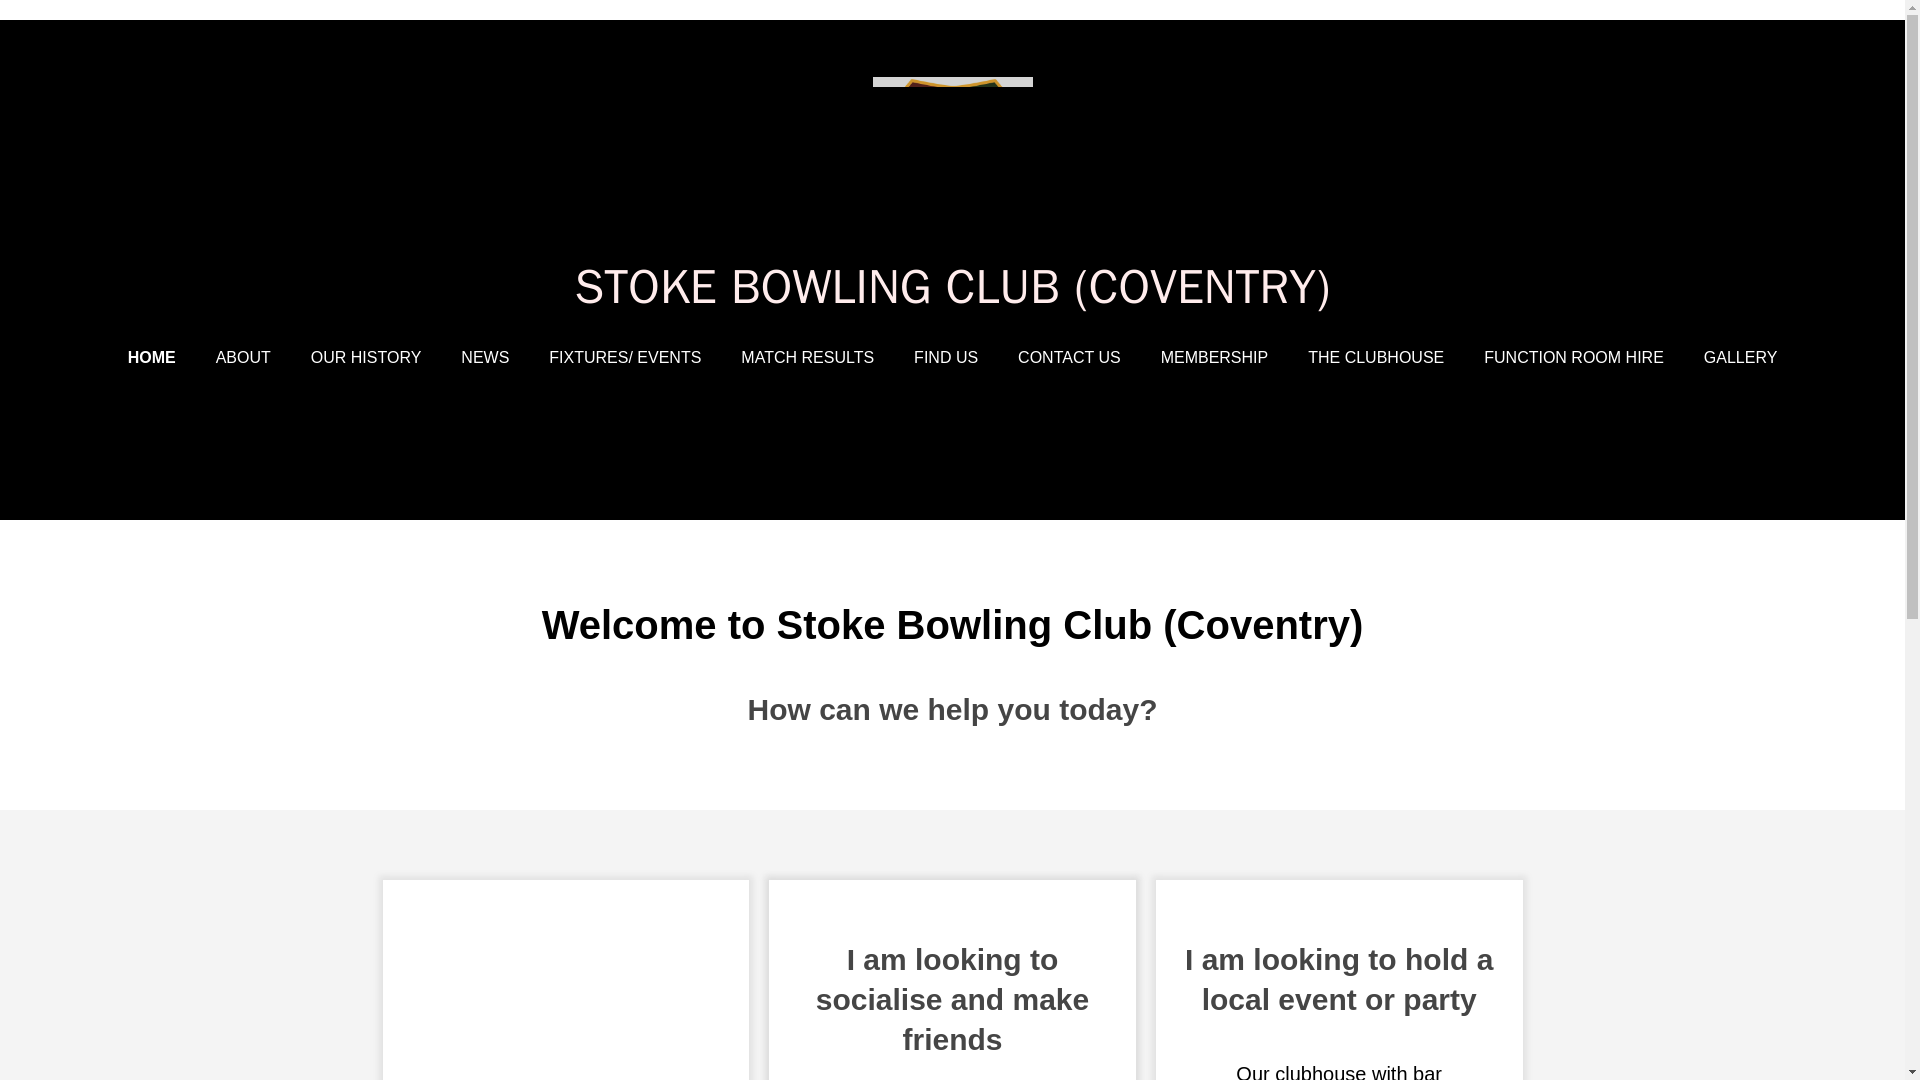  Describe the element at coordinates (1214, 358) in the screenshot. I see `MEMBERSHIP` at that location.